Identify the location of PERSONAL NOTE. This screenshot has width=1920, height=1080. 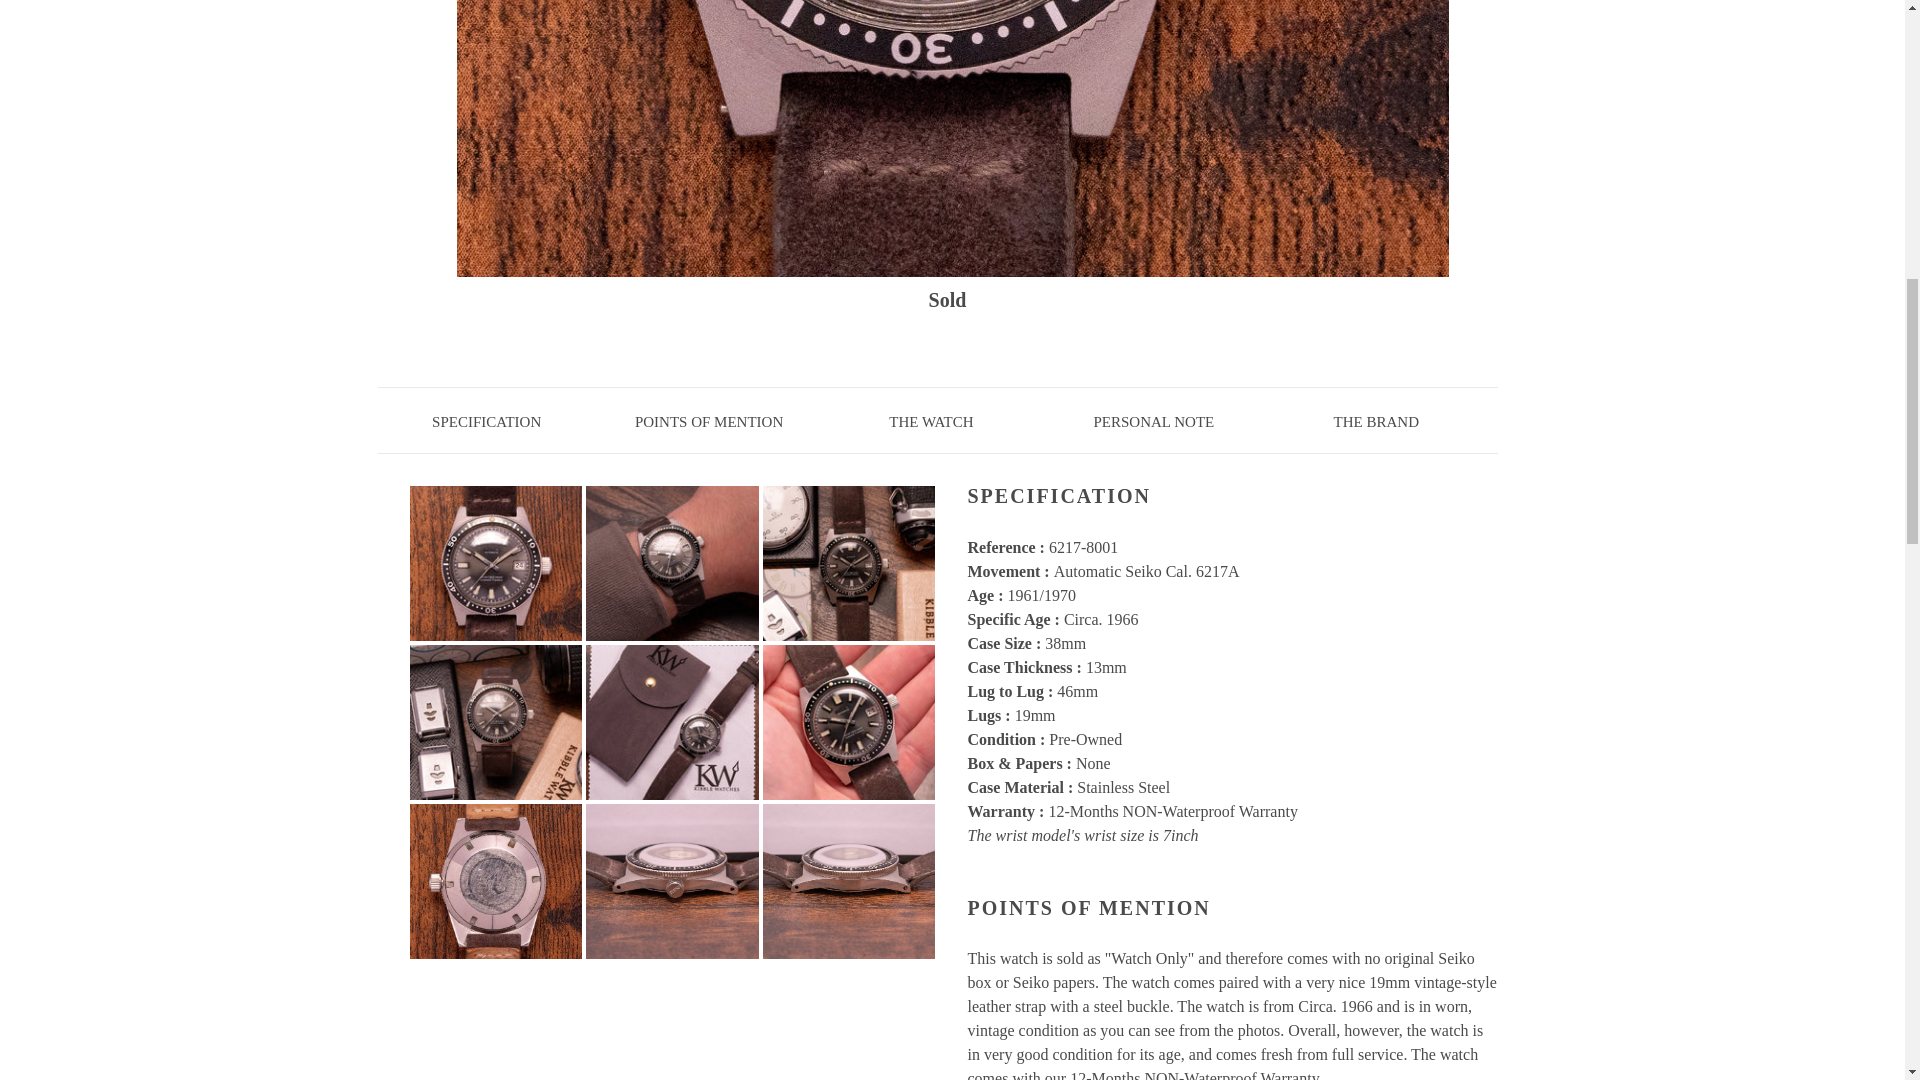
(1154, 421).